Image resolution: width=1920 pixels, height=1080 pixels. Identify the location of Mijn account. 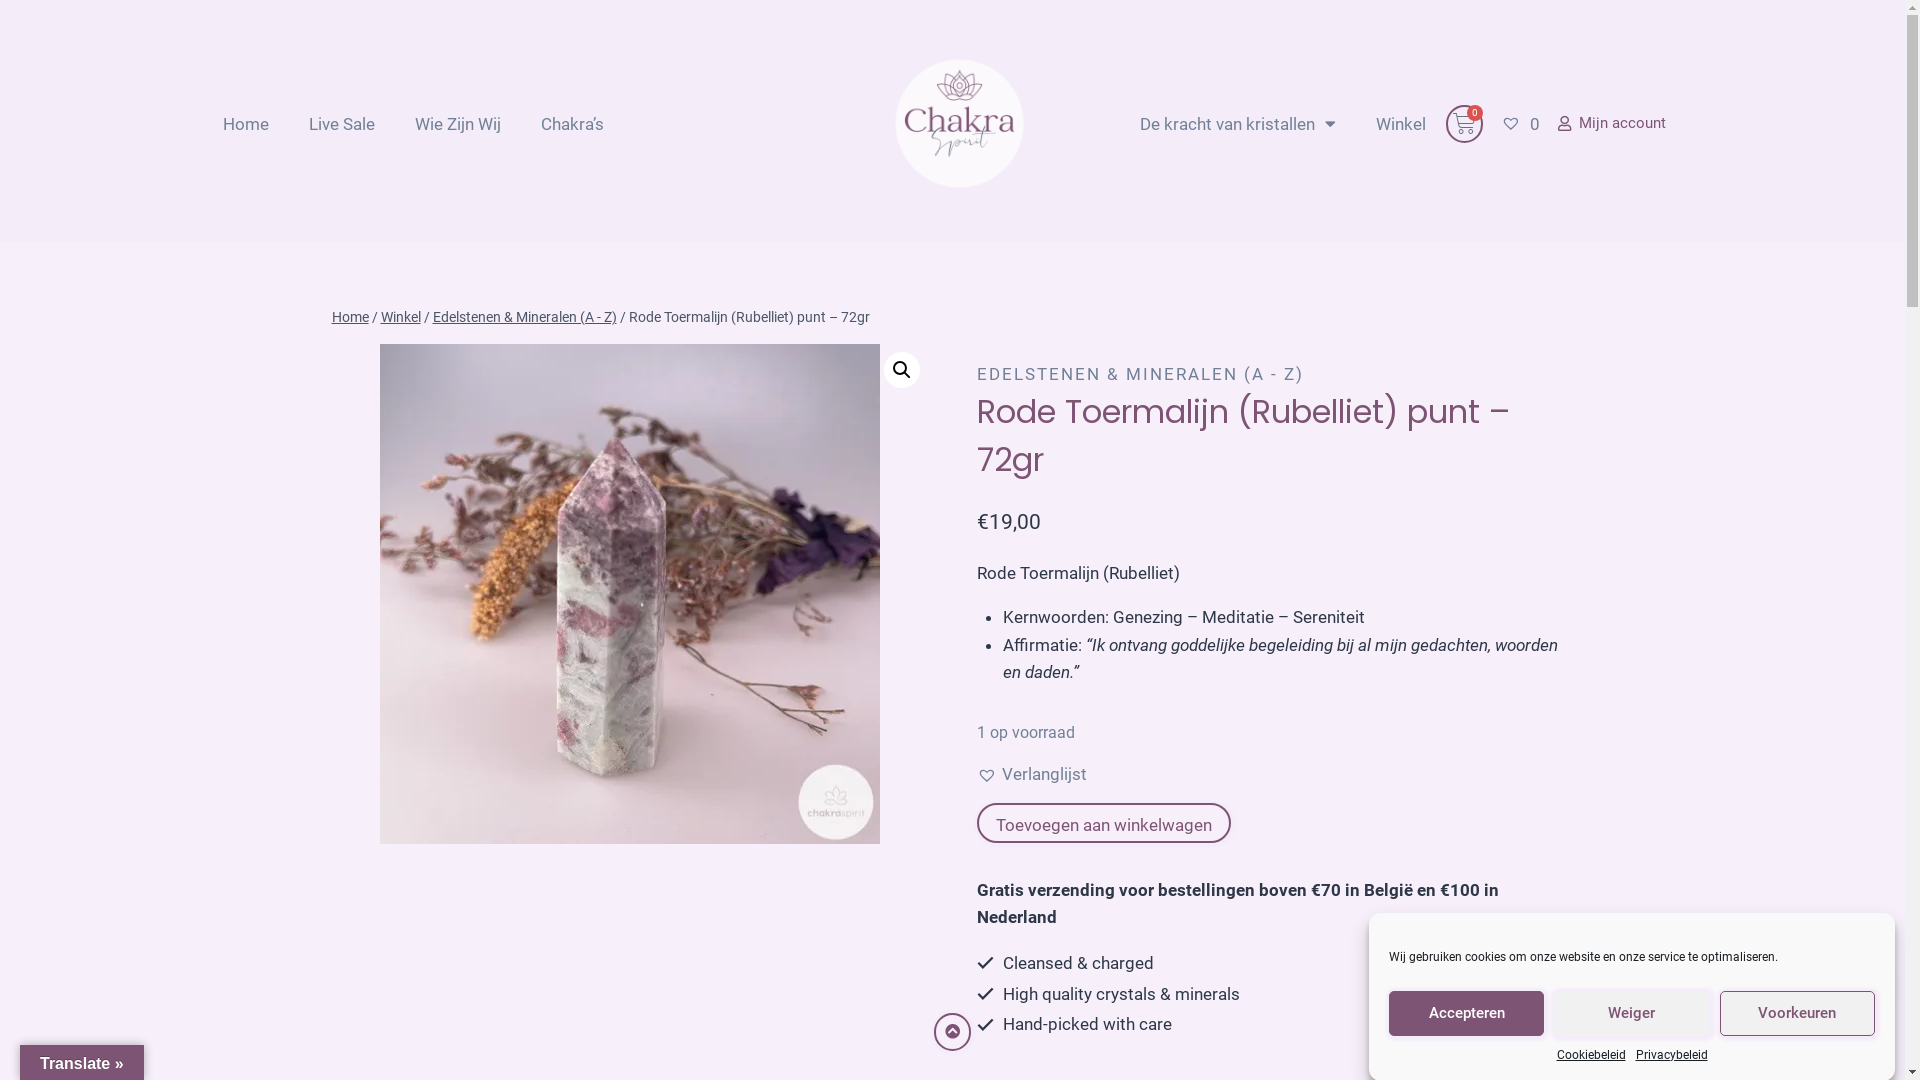
(1612, 124).